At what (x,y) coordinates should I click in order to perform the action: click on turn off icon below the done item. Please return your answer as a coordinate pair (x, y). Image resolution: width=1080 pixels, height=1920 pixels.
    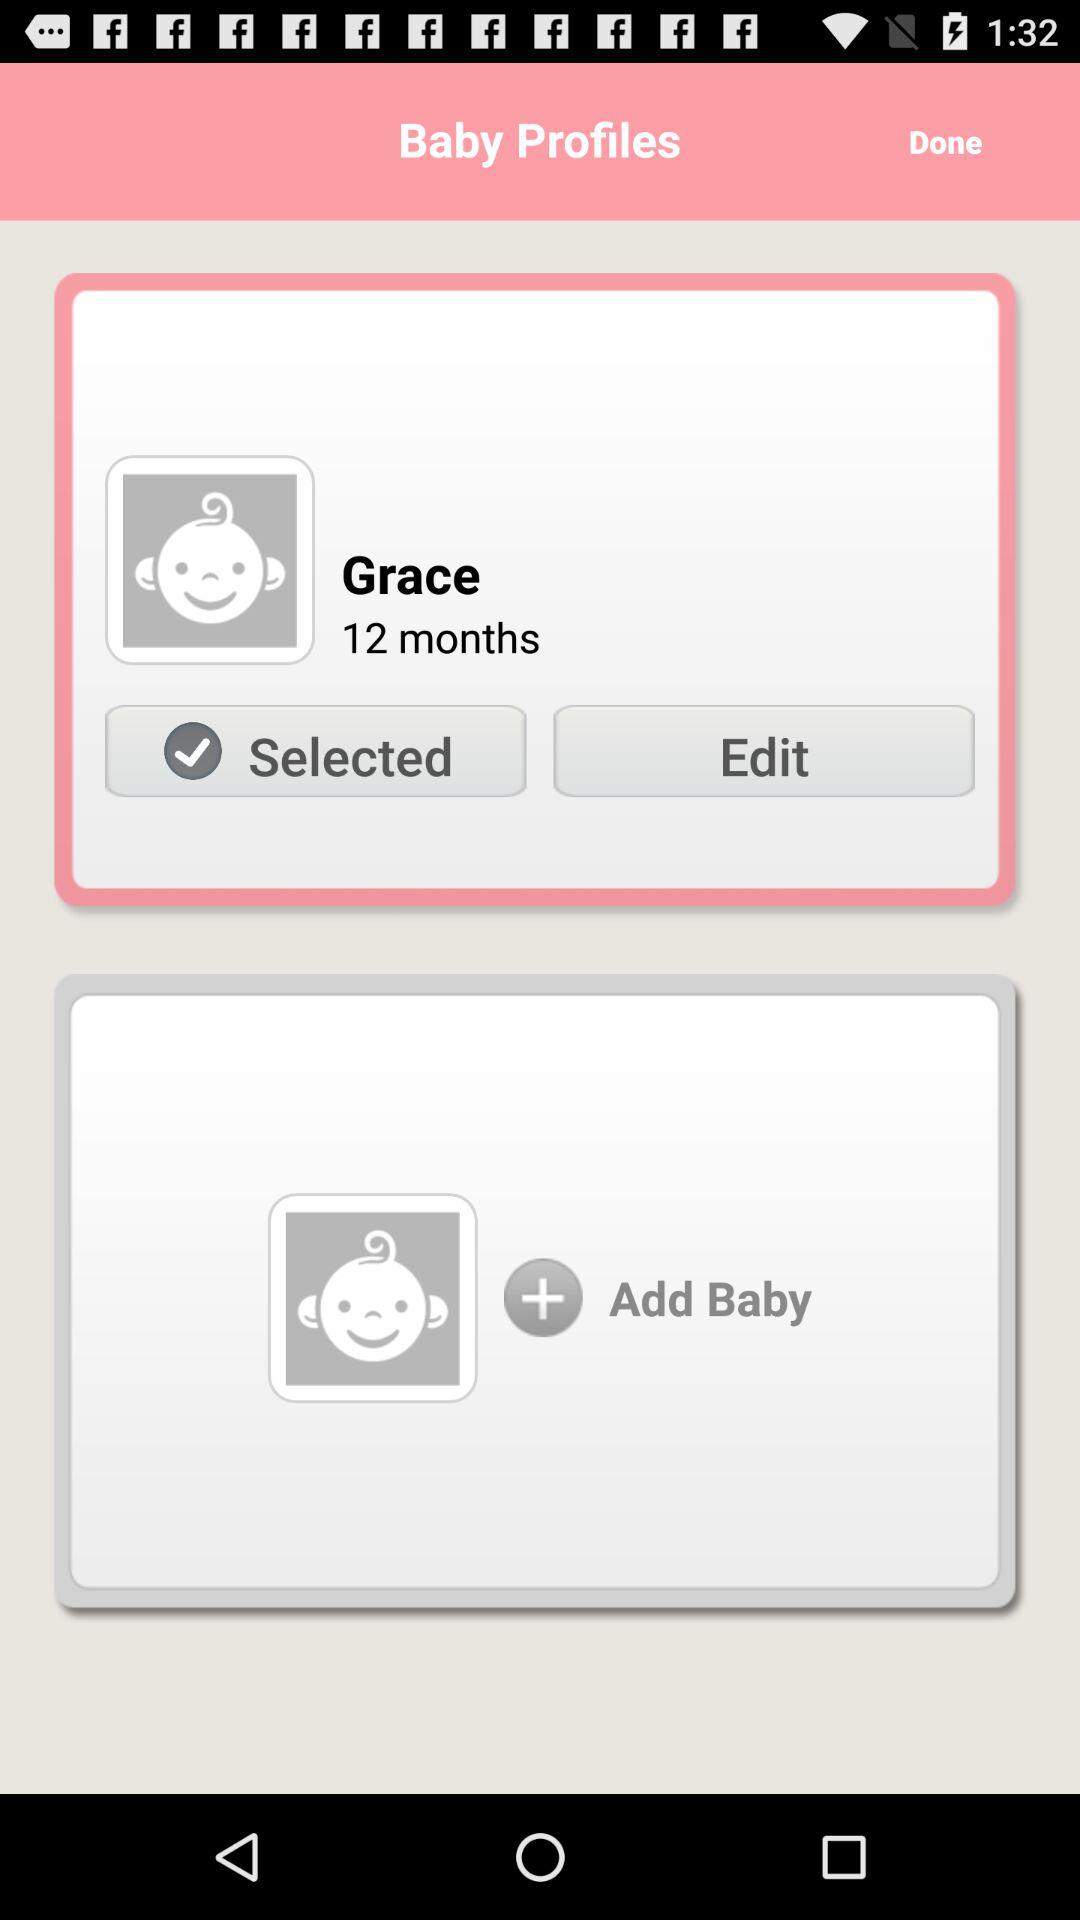
    Looking at the image, I should click on (764, 751).